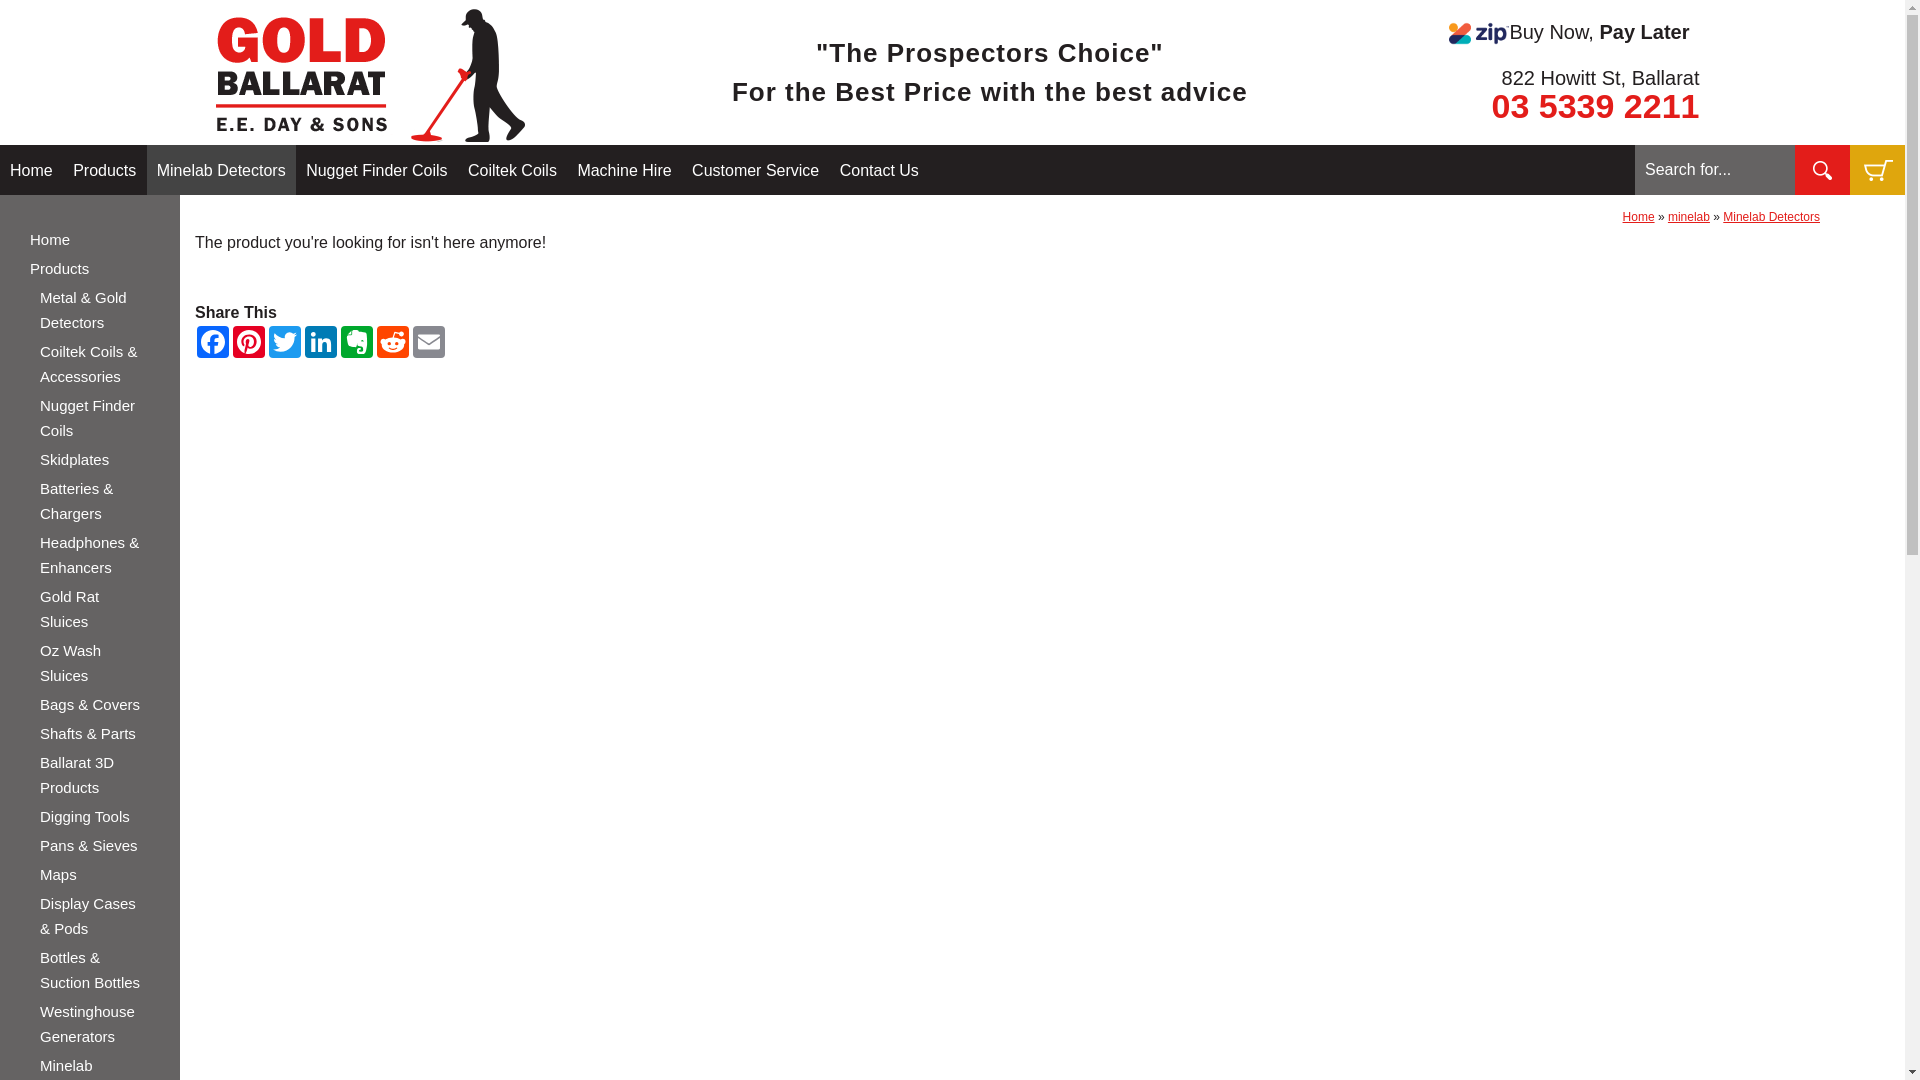 Image resolution: width=1920 pixels, height=1080 pixels. I want to click on Coiltek Coils, so click(512, 170).